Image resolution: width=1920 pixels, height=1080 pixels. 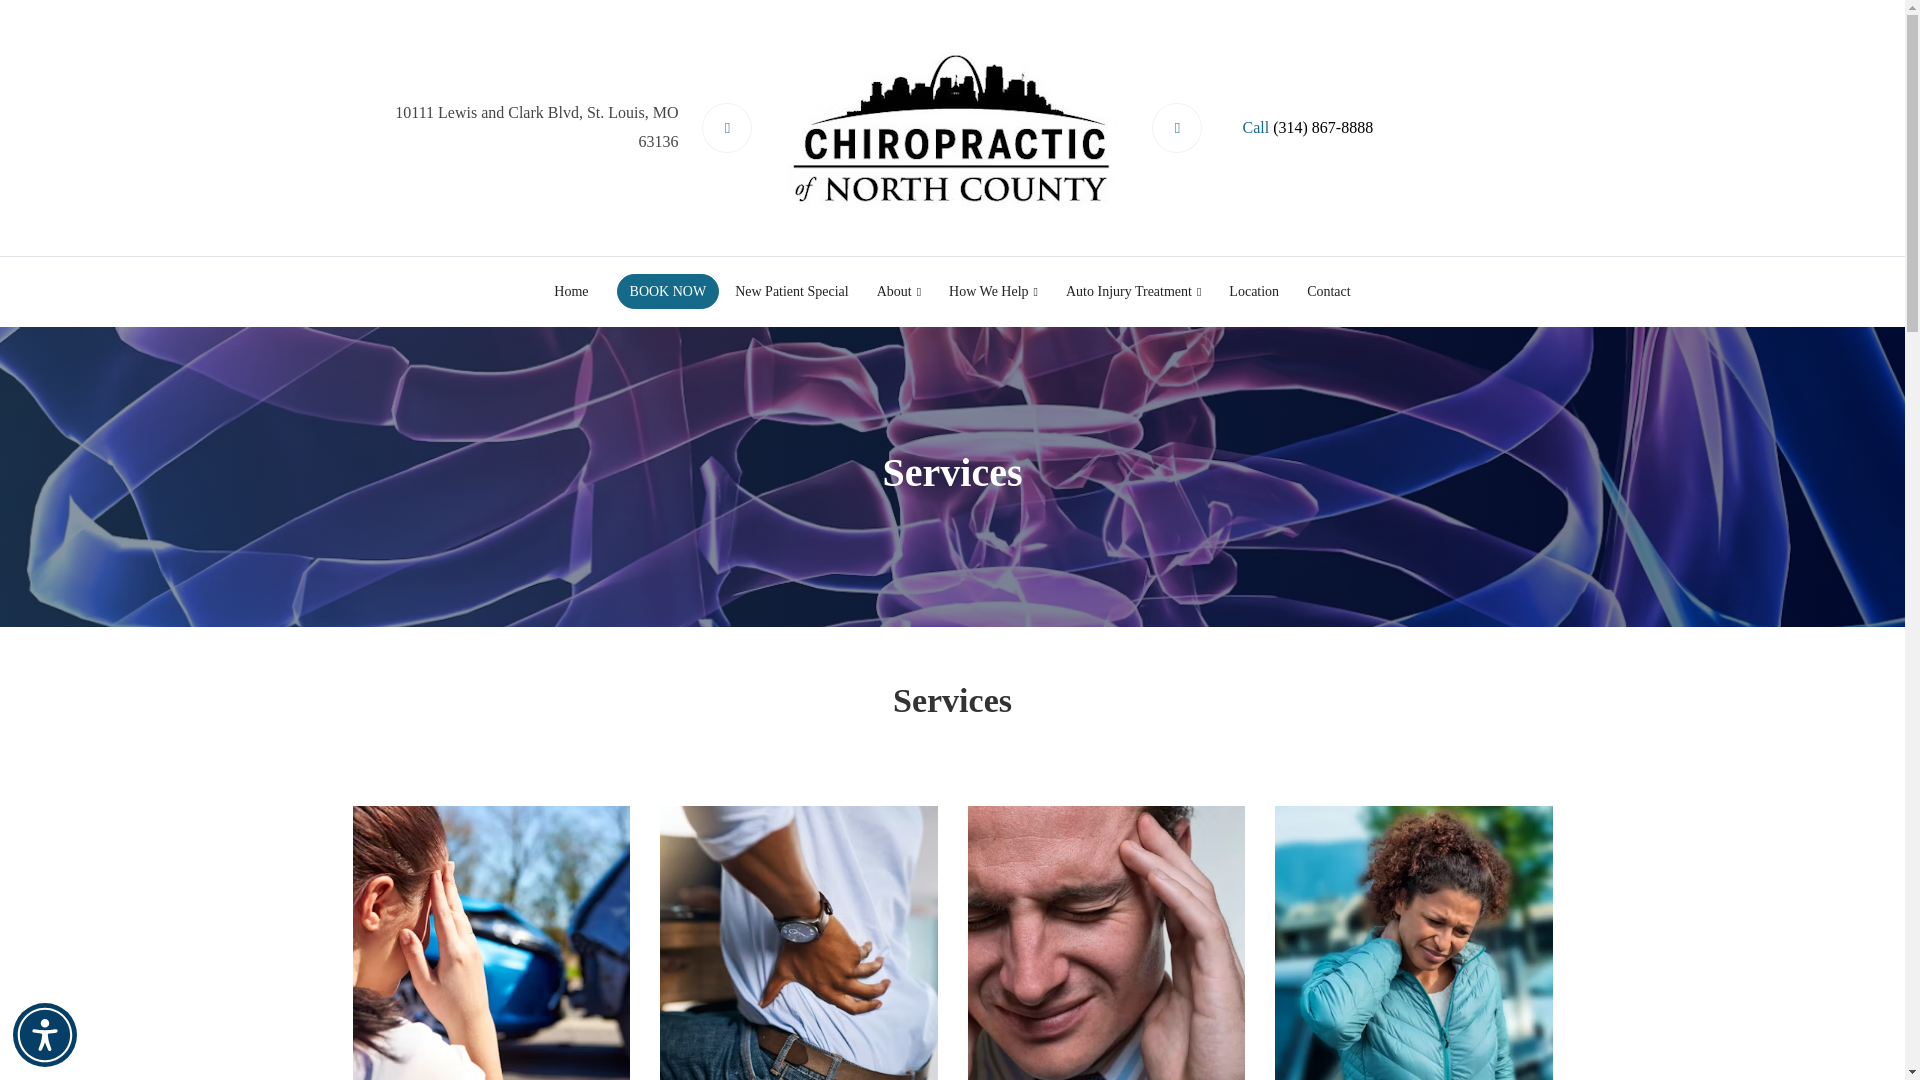 What do you see at coordinates (570, 292) in the screenshot?
I see `Home` at bounding box center [570, 292].